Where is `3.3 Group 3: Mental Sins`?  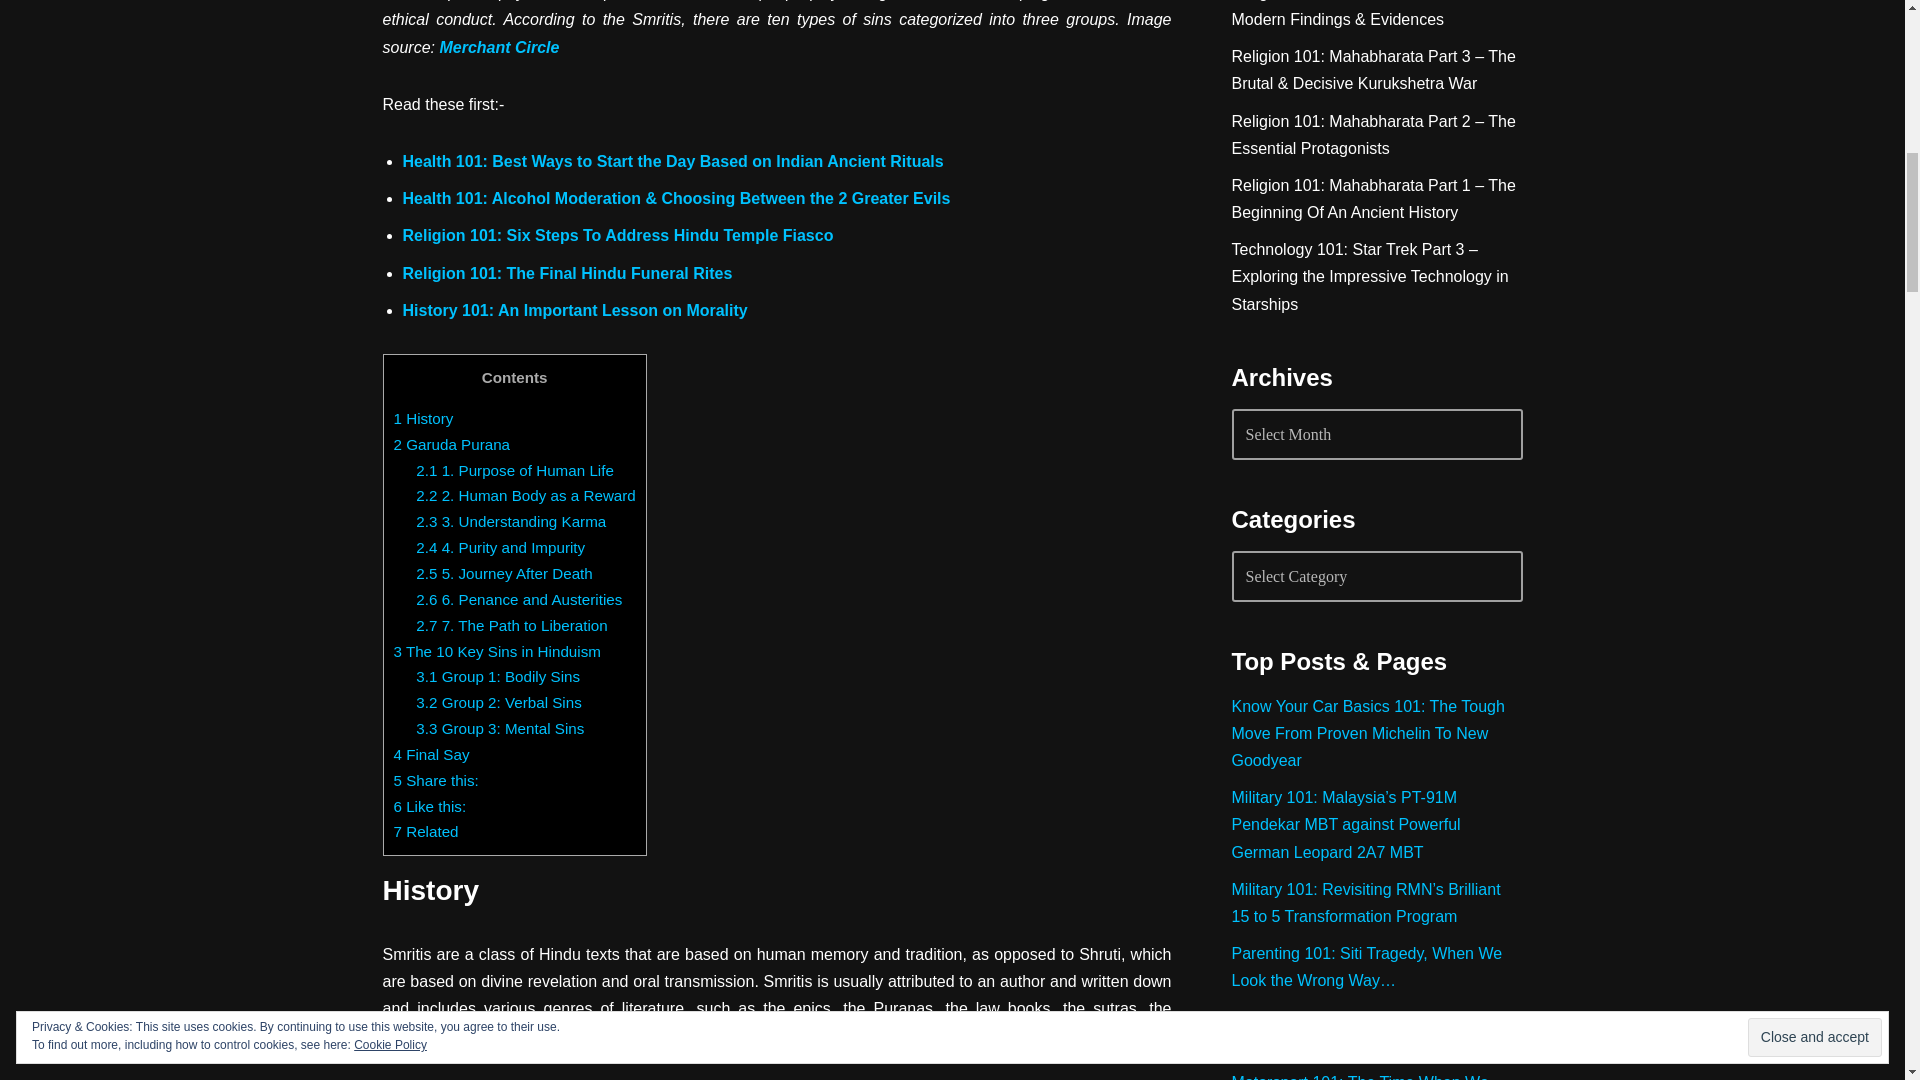 3.3 Group 3: Mental Sins is located at coordinates (500, 728).